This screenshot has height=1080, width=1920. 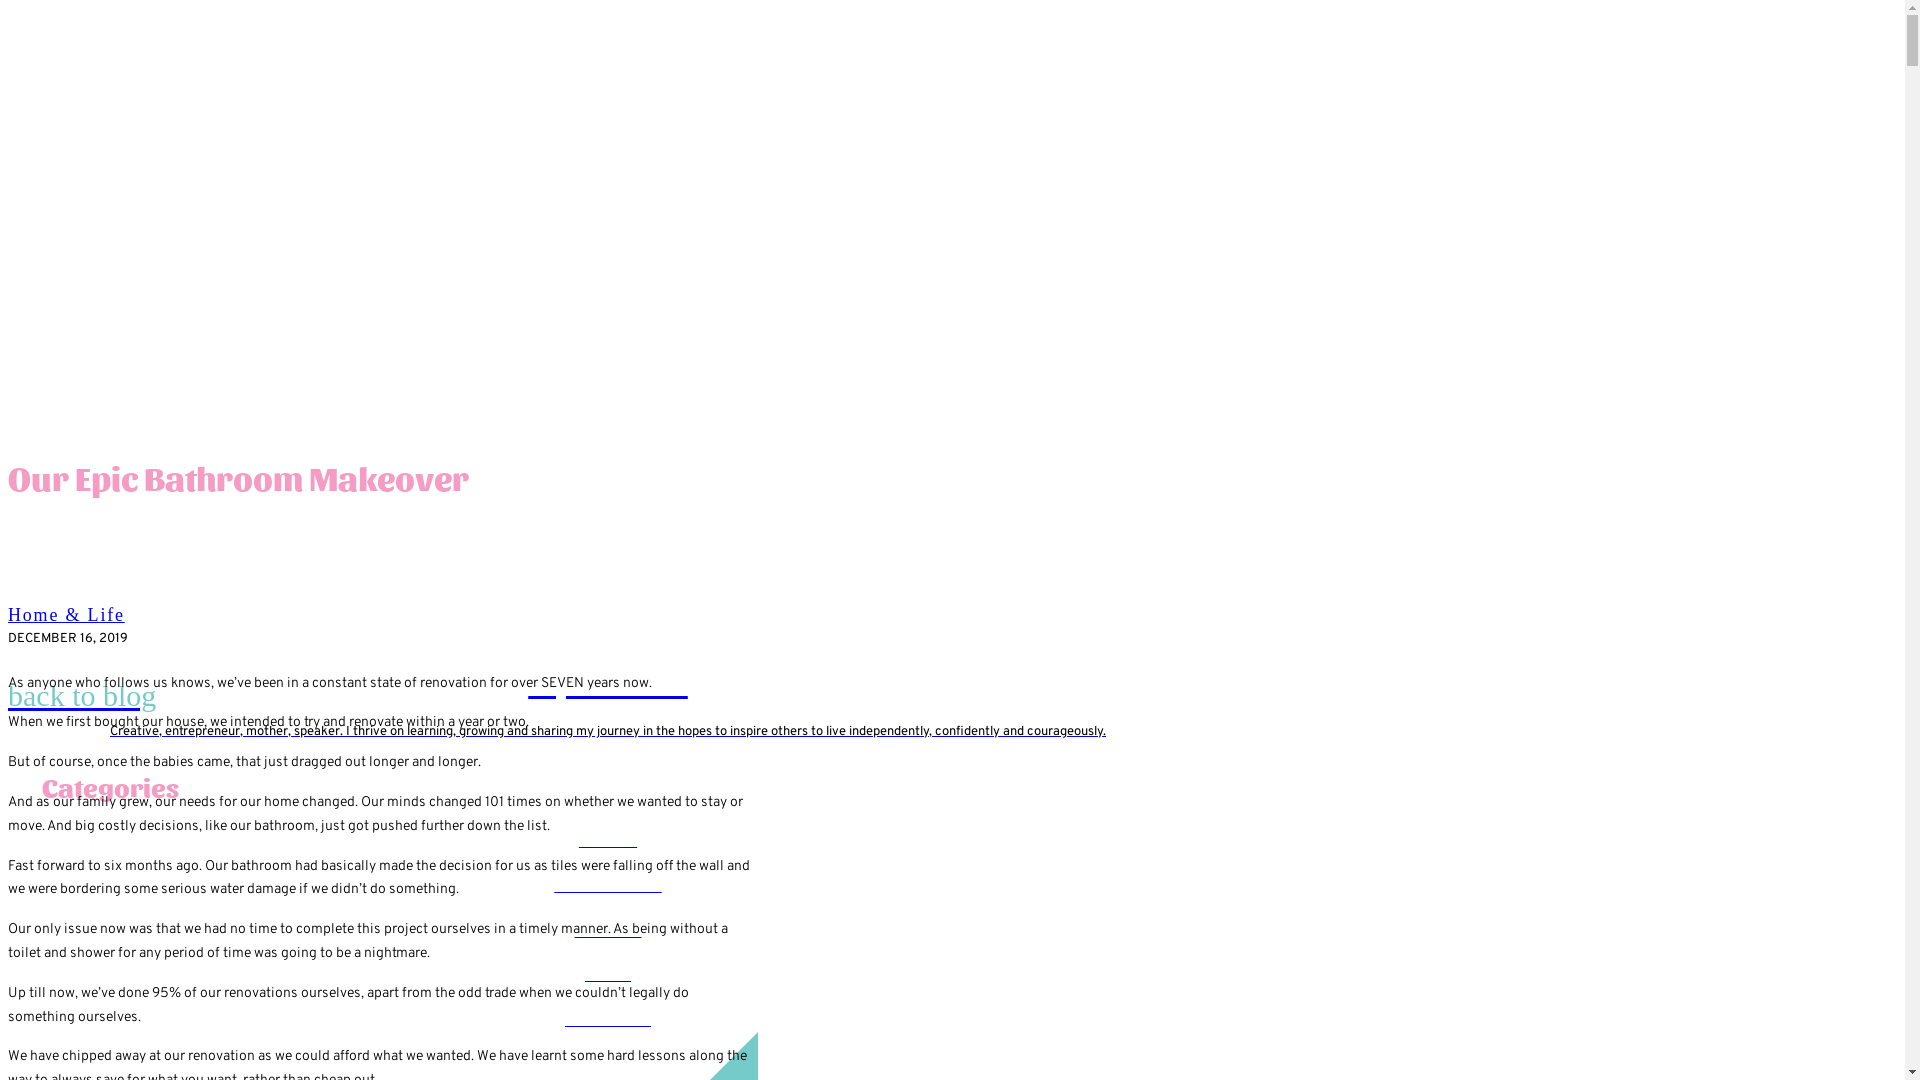 I want to click on business, so click(x=608, y=932).